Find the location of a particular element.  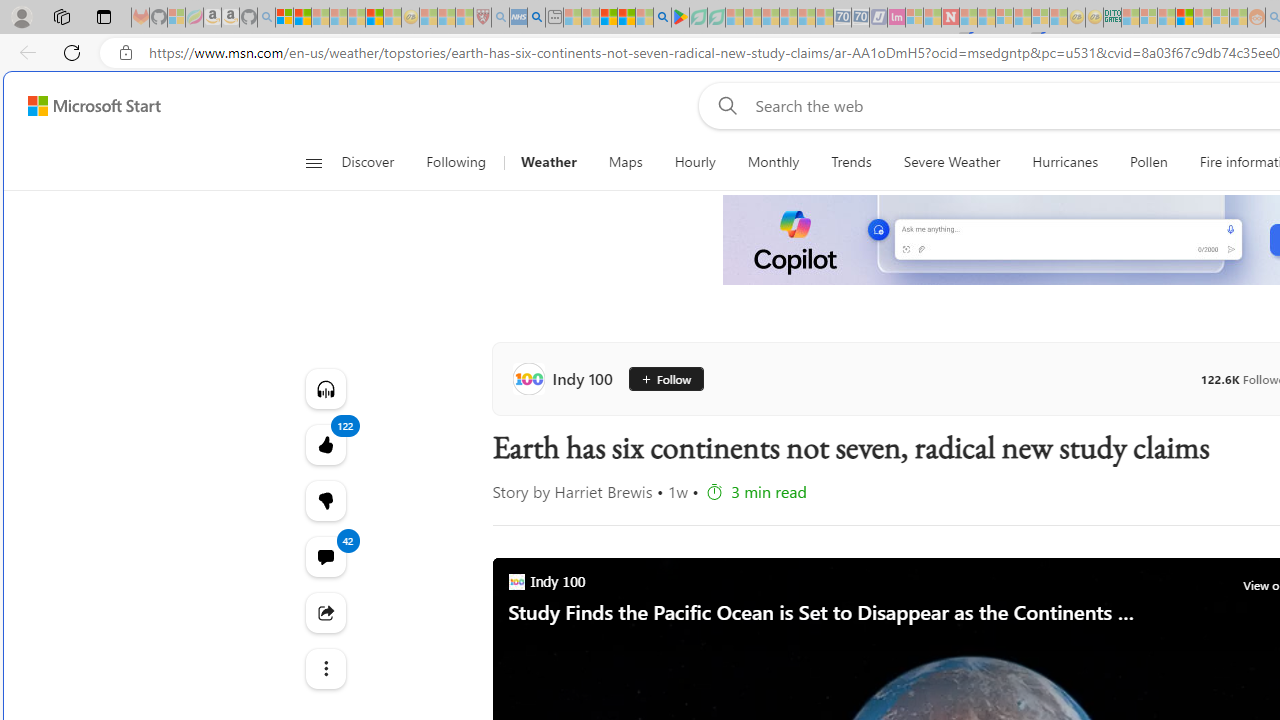

122 is located at coordinates (324, 500).